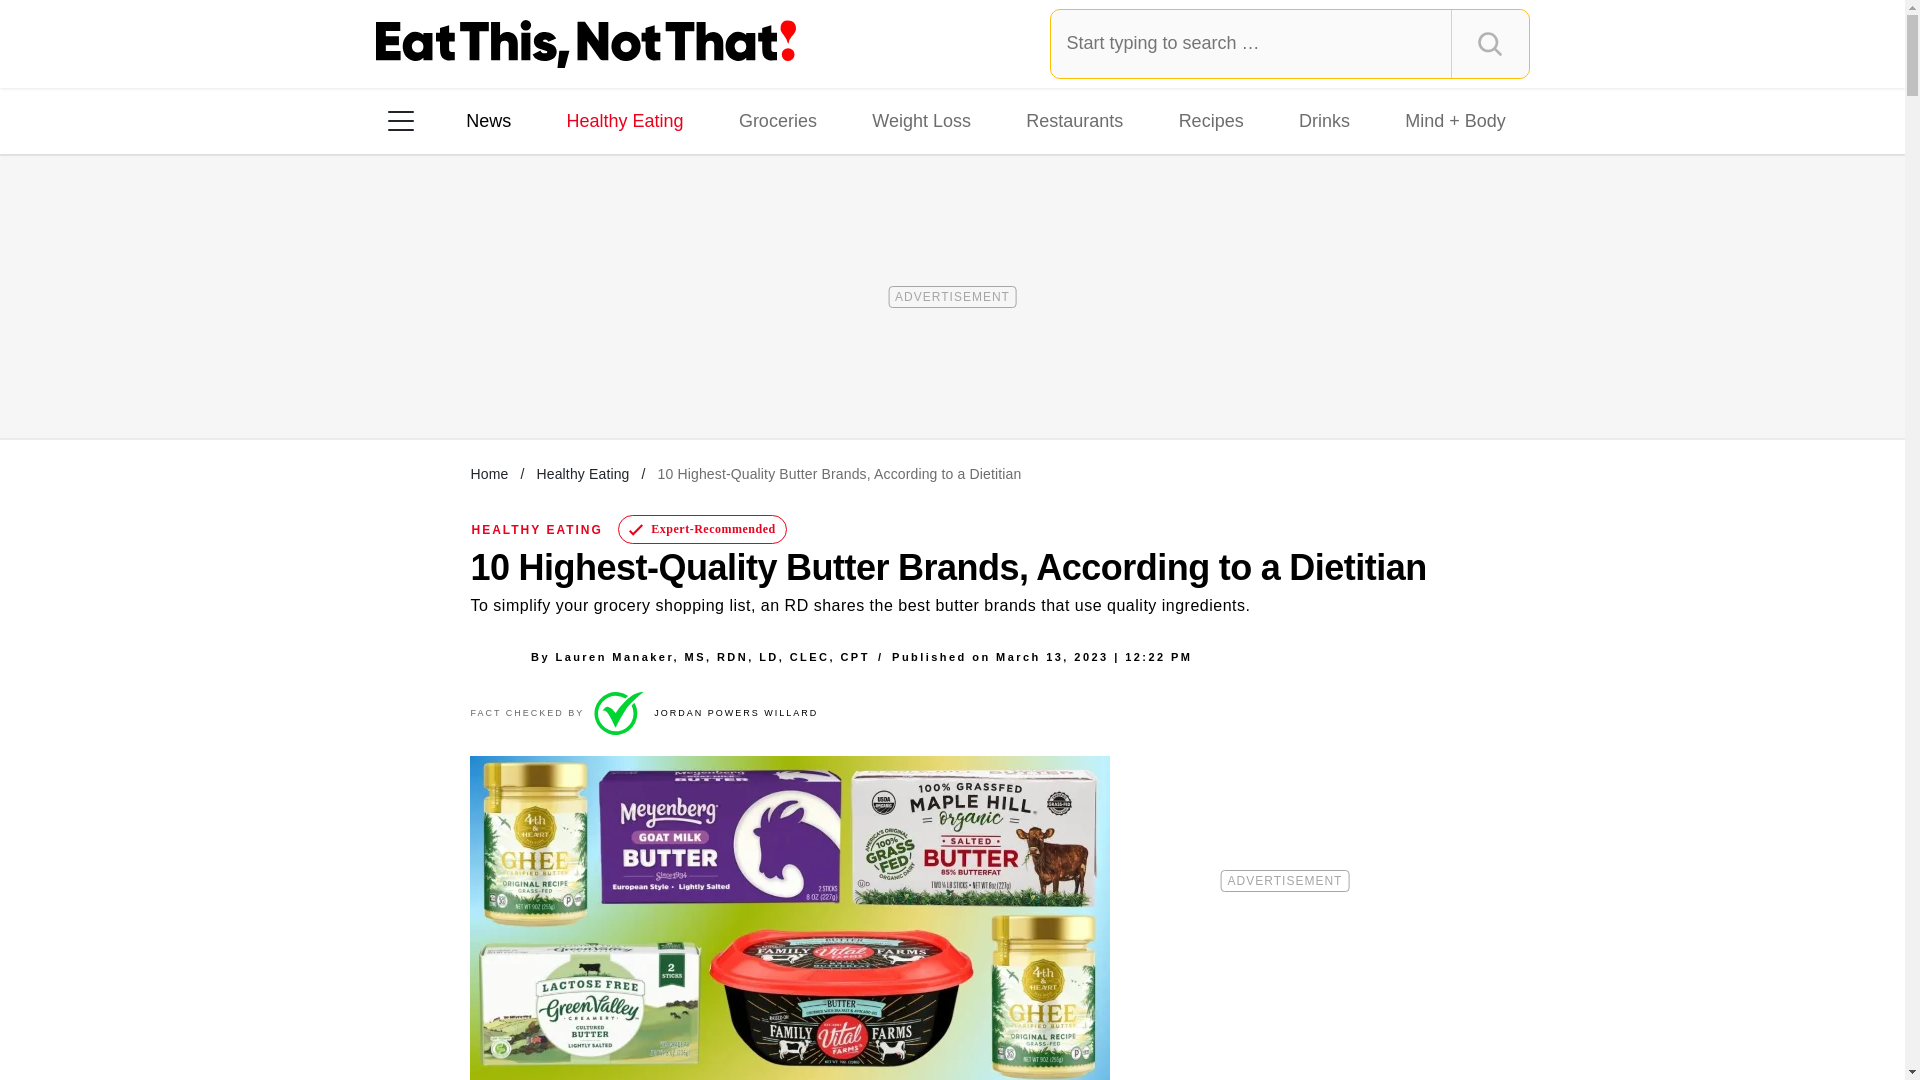 The image size is (1920, 1080). What do you see at coordinates (489, 473) in the screenshot?
I see `Home` at bounding box center [489, 473].